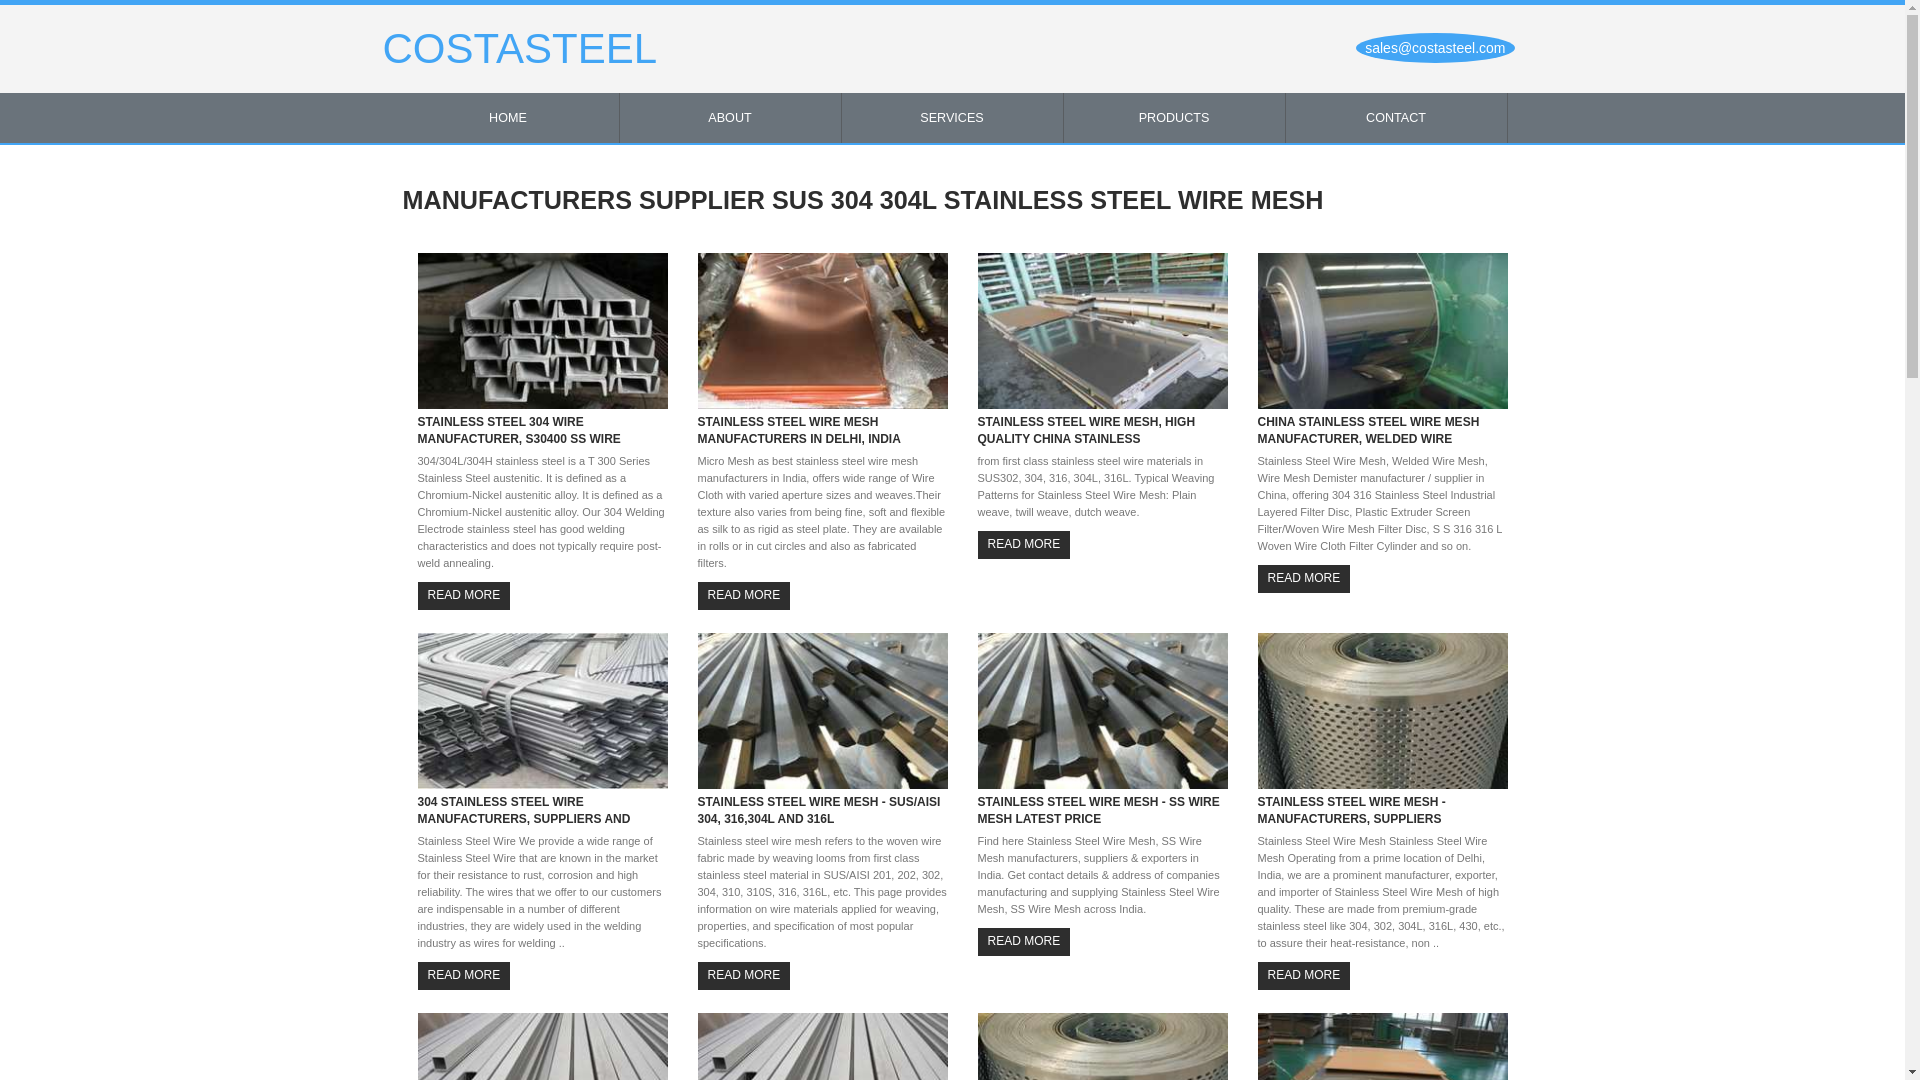 The height and width of the screenshot is (1080, 1920). Describe the element at coordinates (464, 596) in the screenshot. I see `READ MORE` at that location.